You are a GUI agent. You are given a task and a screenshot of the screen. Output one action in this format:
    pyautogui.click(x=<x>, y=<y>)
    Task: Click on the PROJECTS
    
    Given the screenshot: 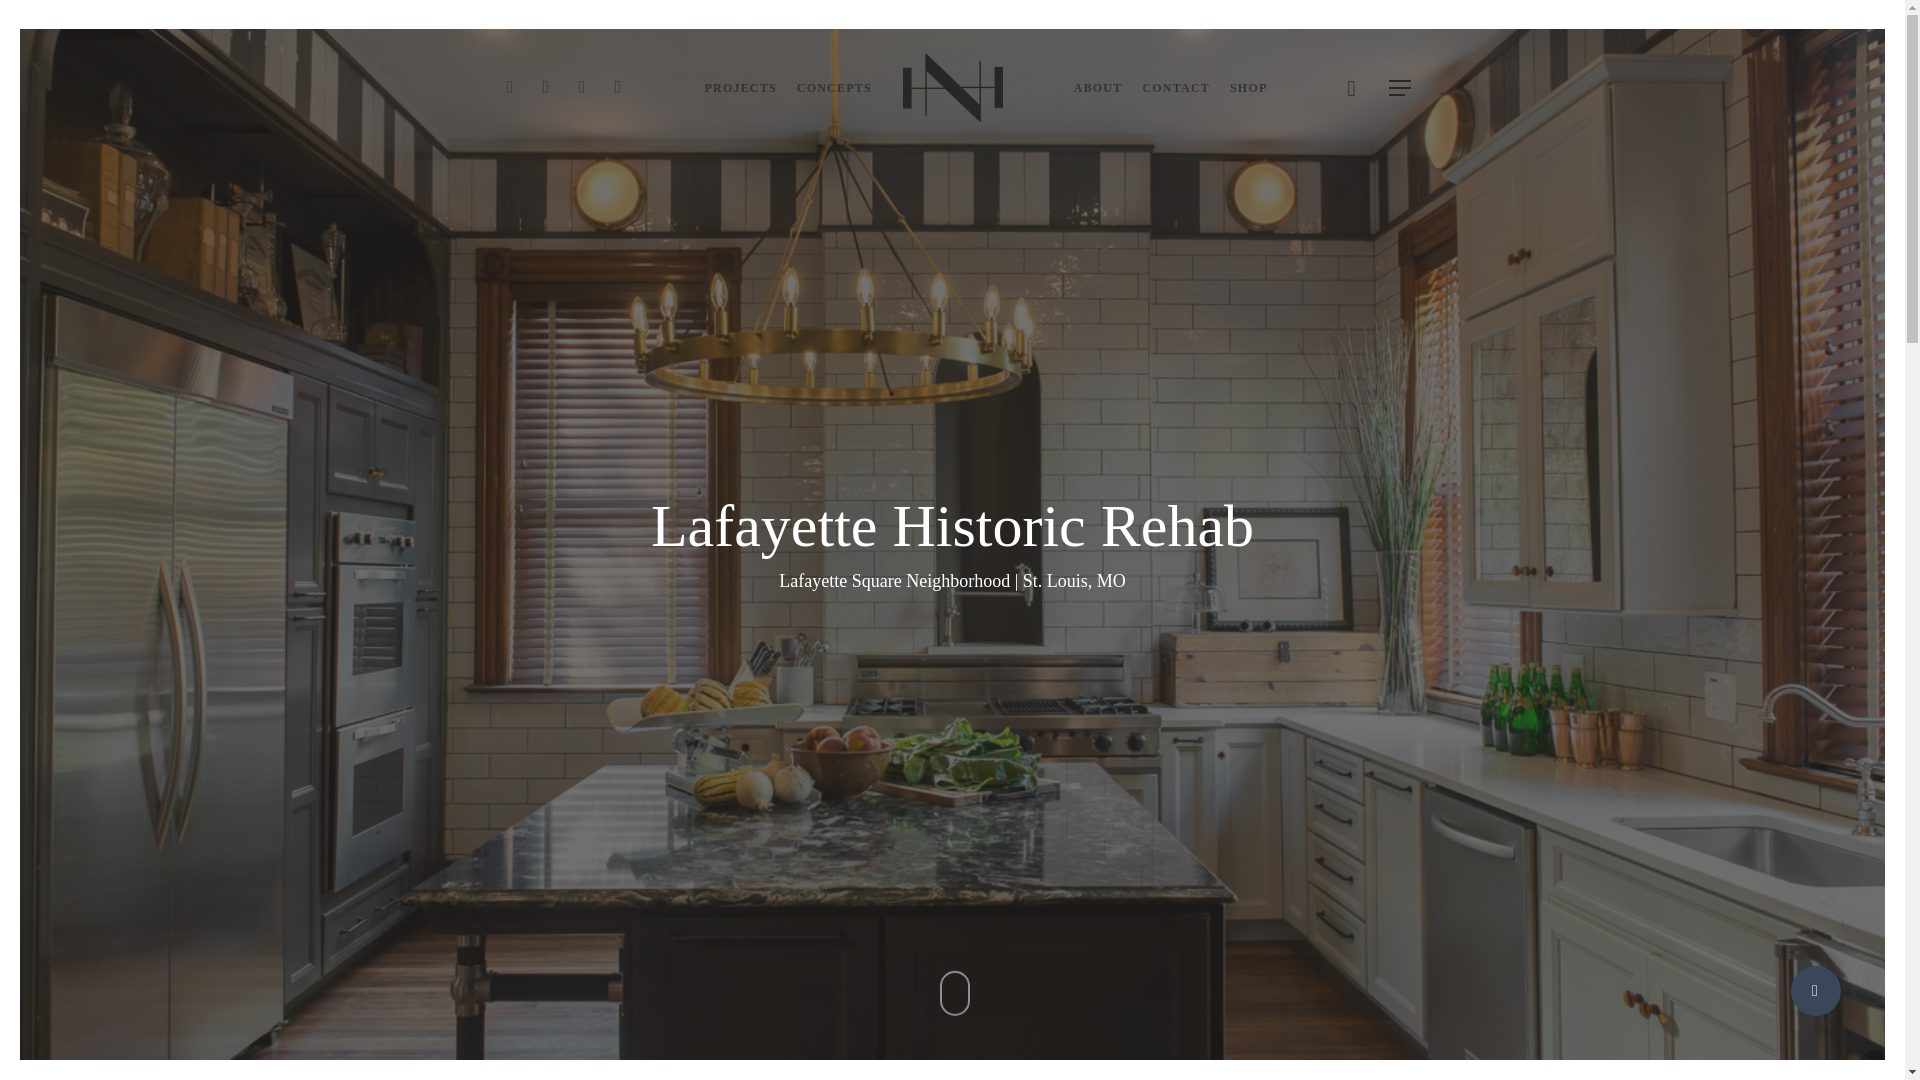 What is the action you would take?
    pyautogui.click(x=740, y=88)
    